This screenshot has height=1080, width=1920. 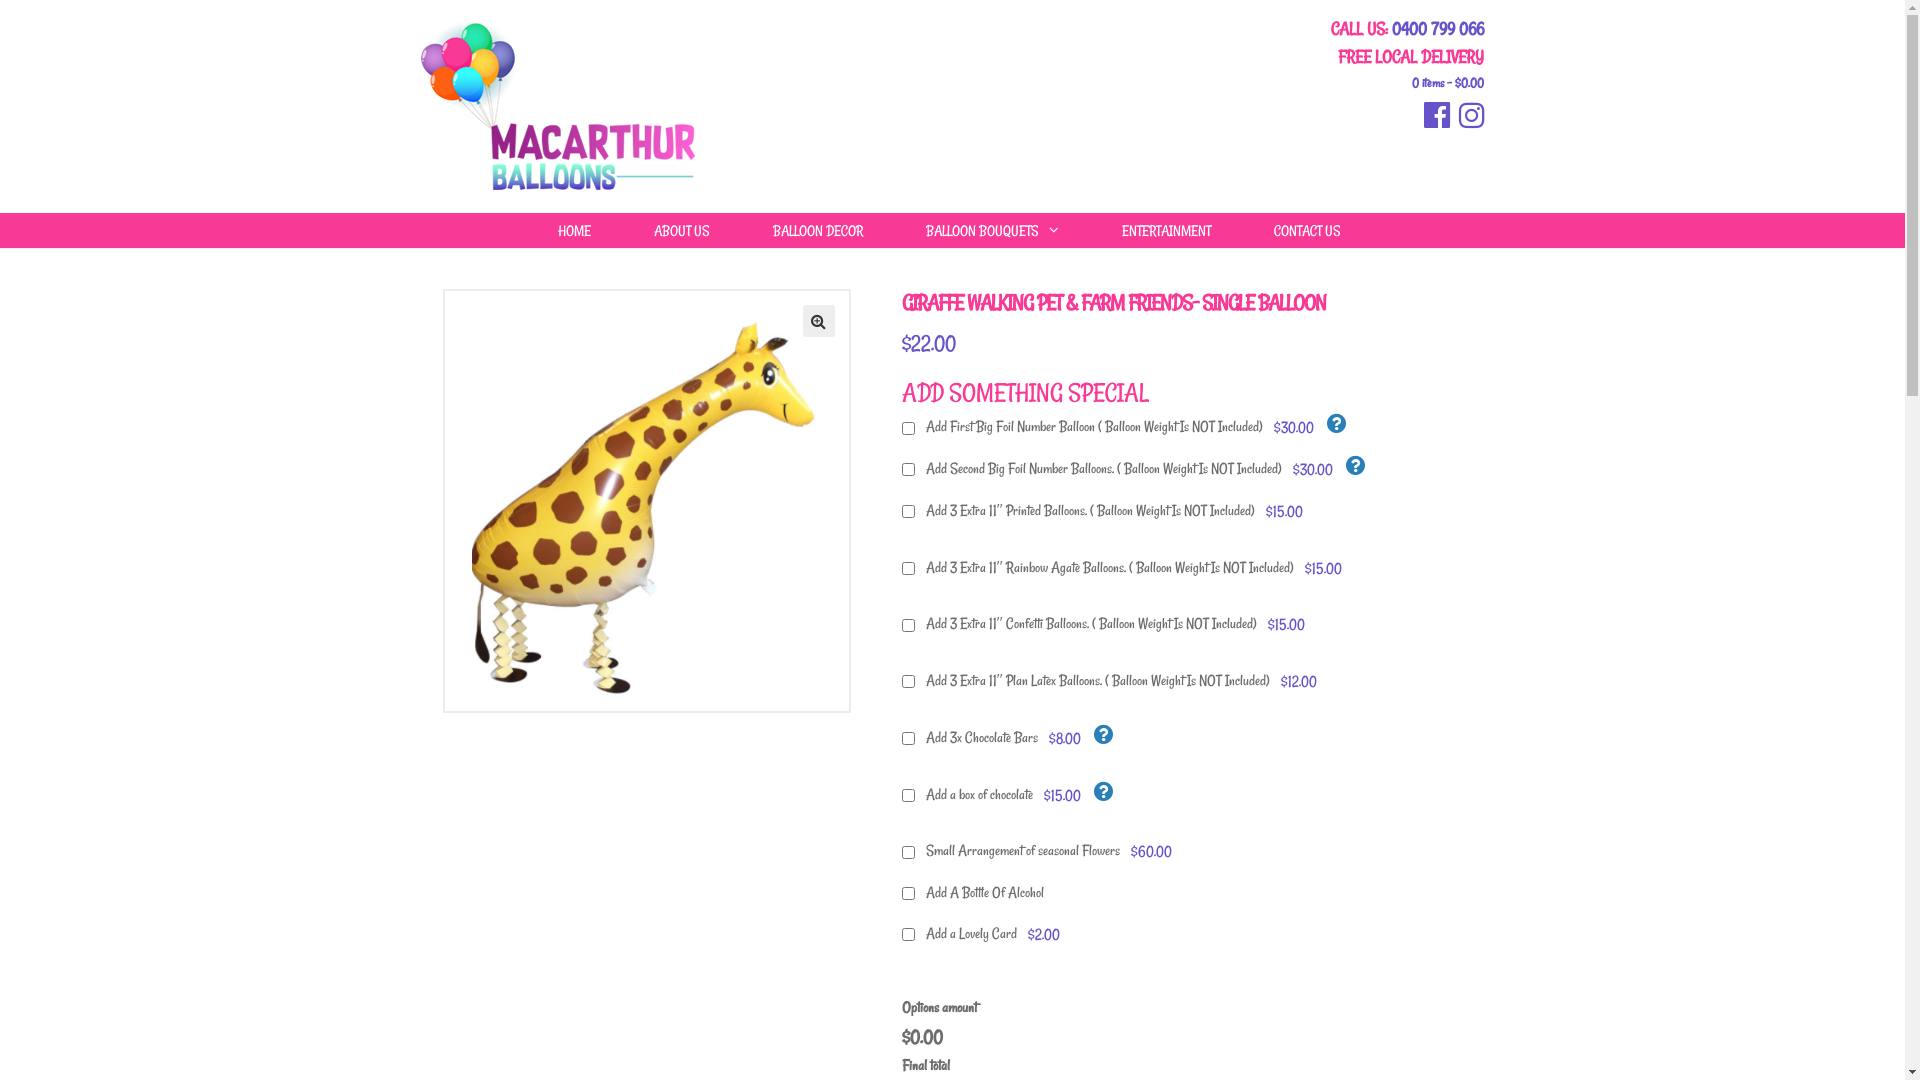 I want to click on ABOUT US, so click(x=682, y=230).